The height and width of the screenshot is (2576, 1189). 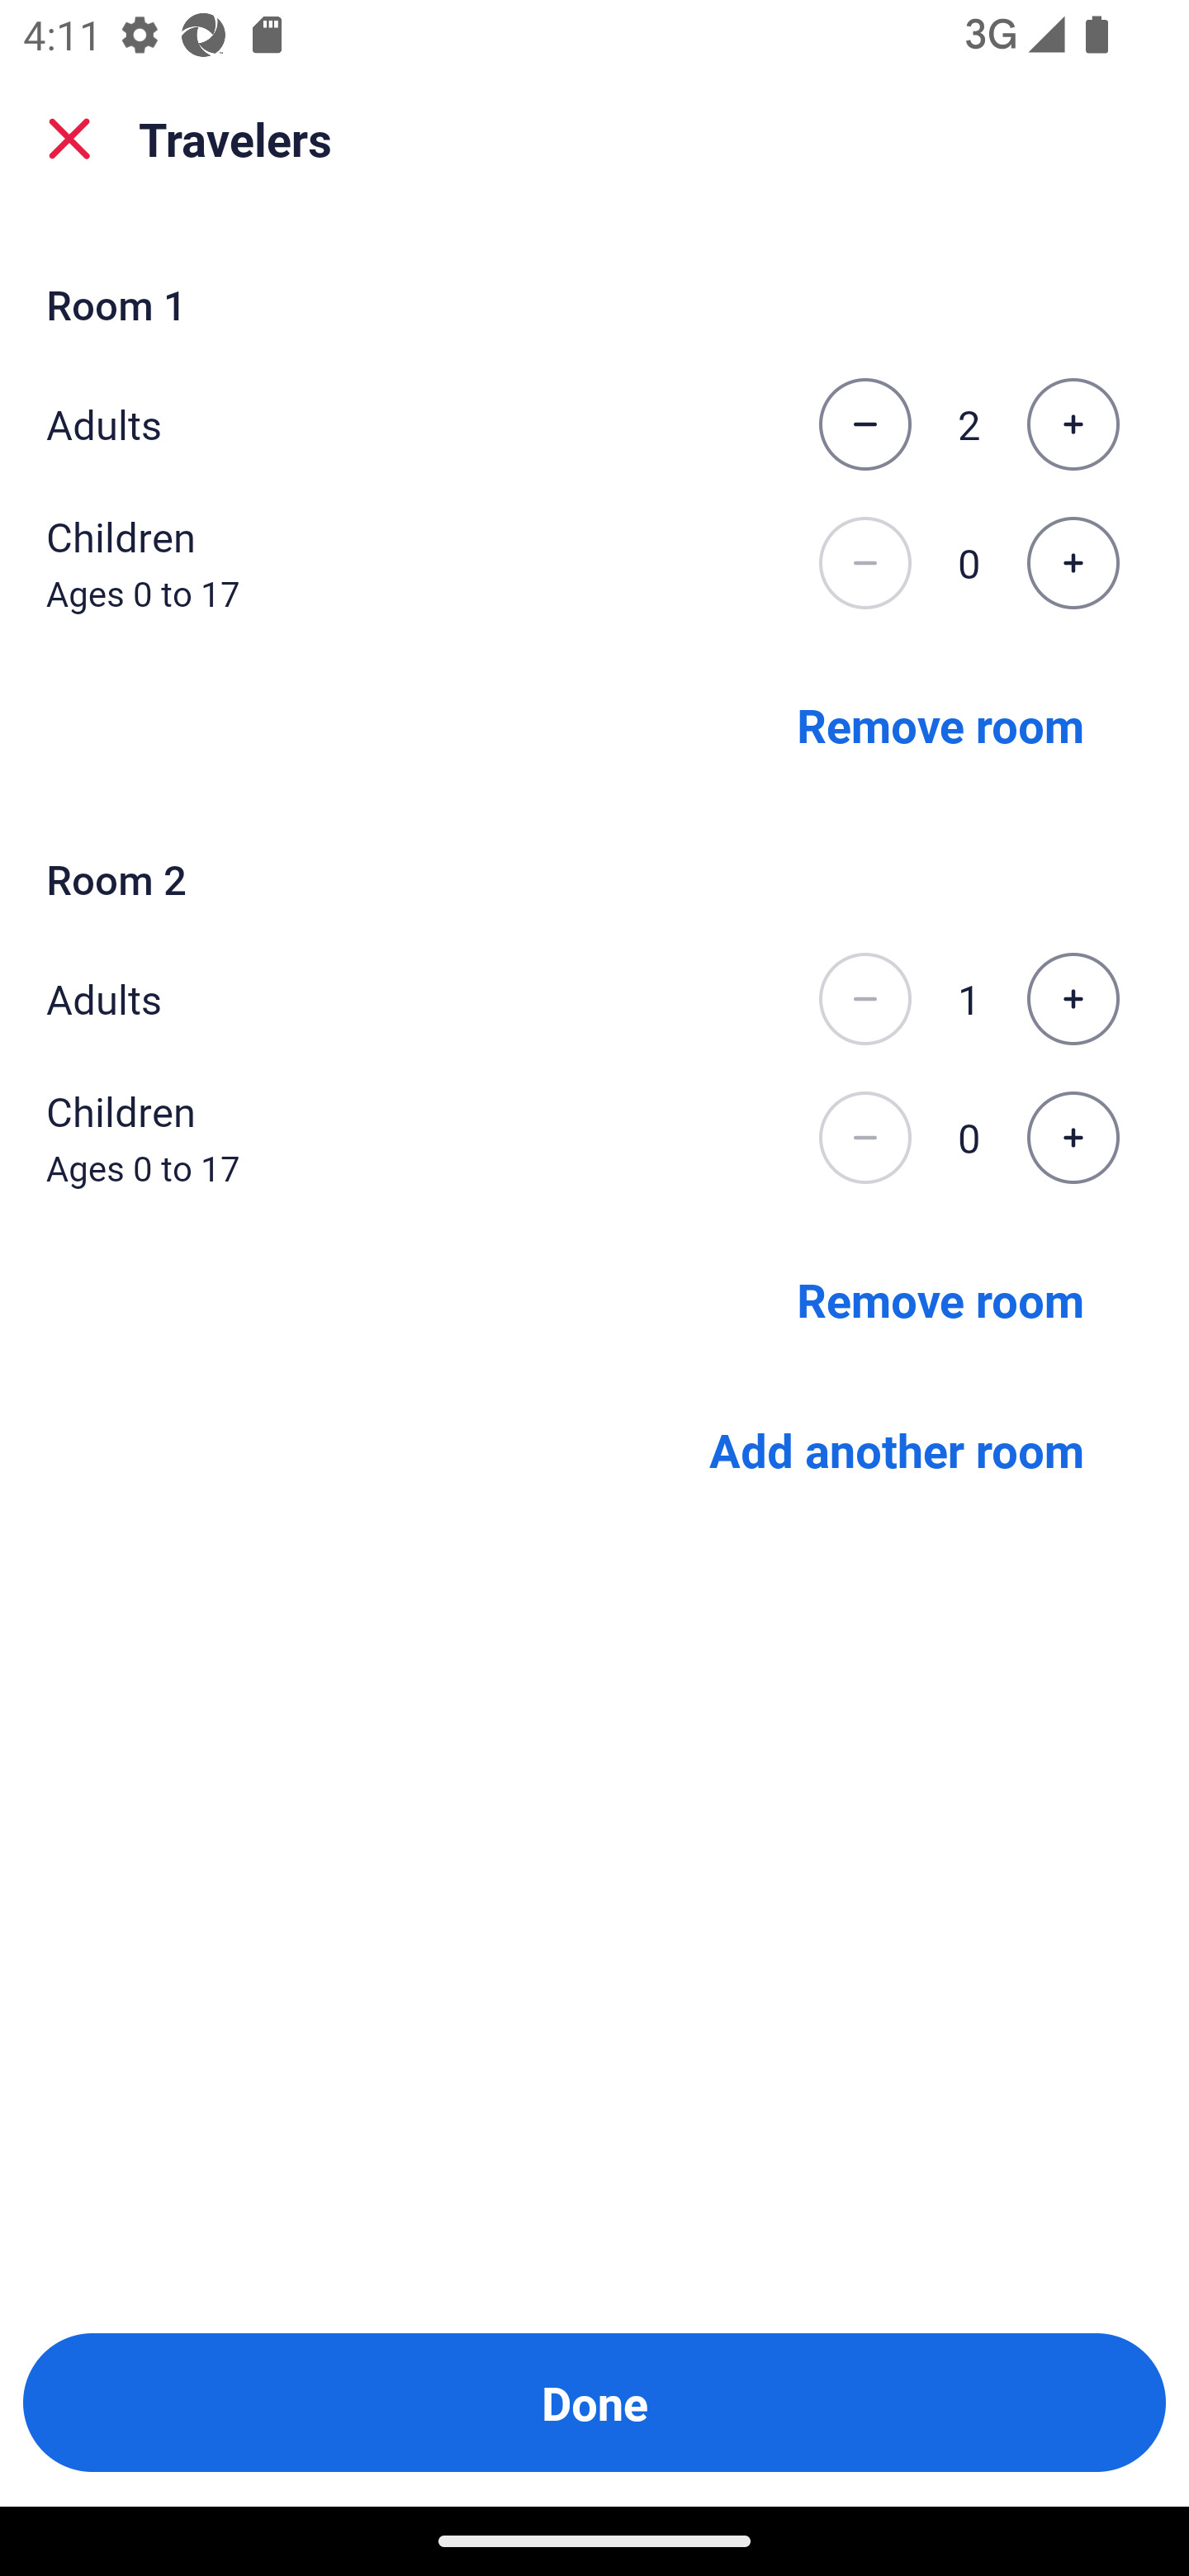 I want to click on Done, so click(x=594, y=2403).